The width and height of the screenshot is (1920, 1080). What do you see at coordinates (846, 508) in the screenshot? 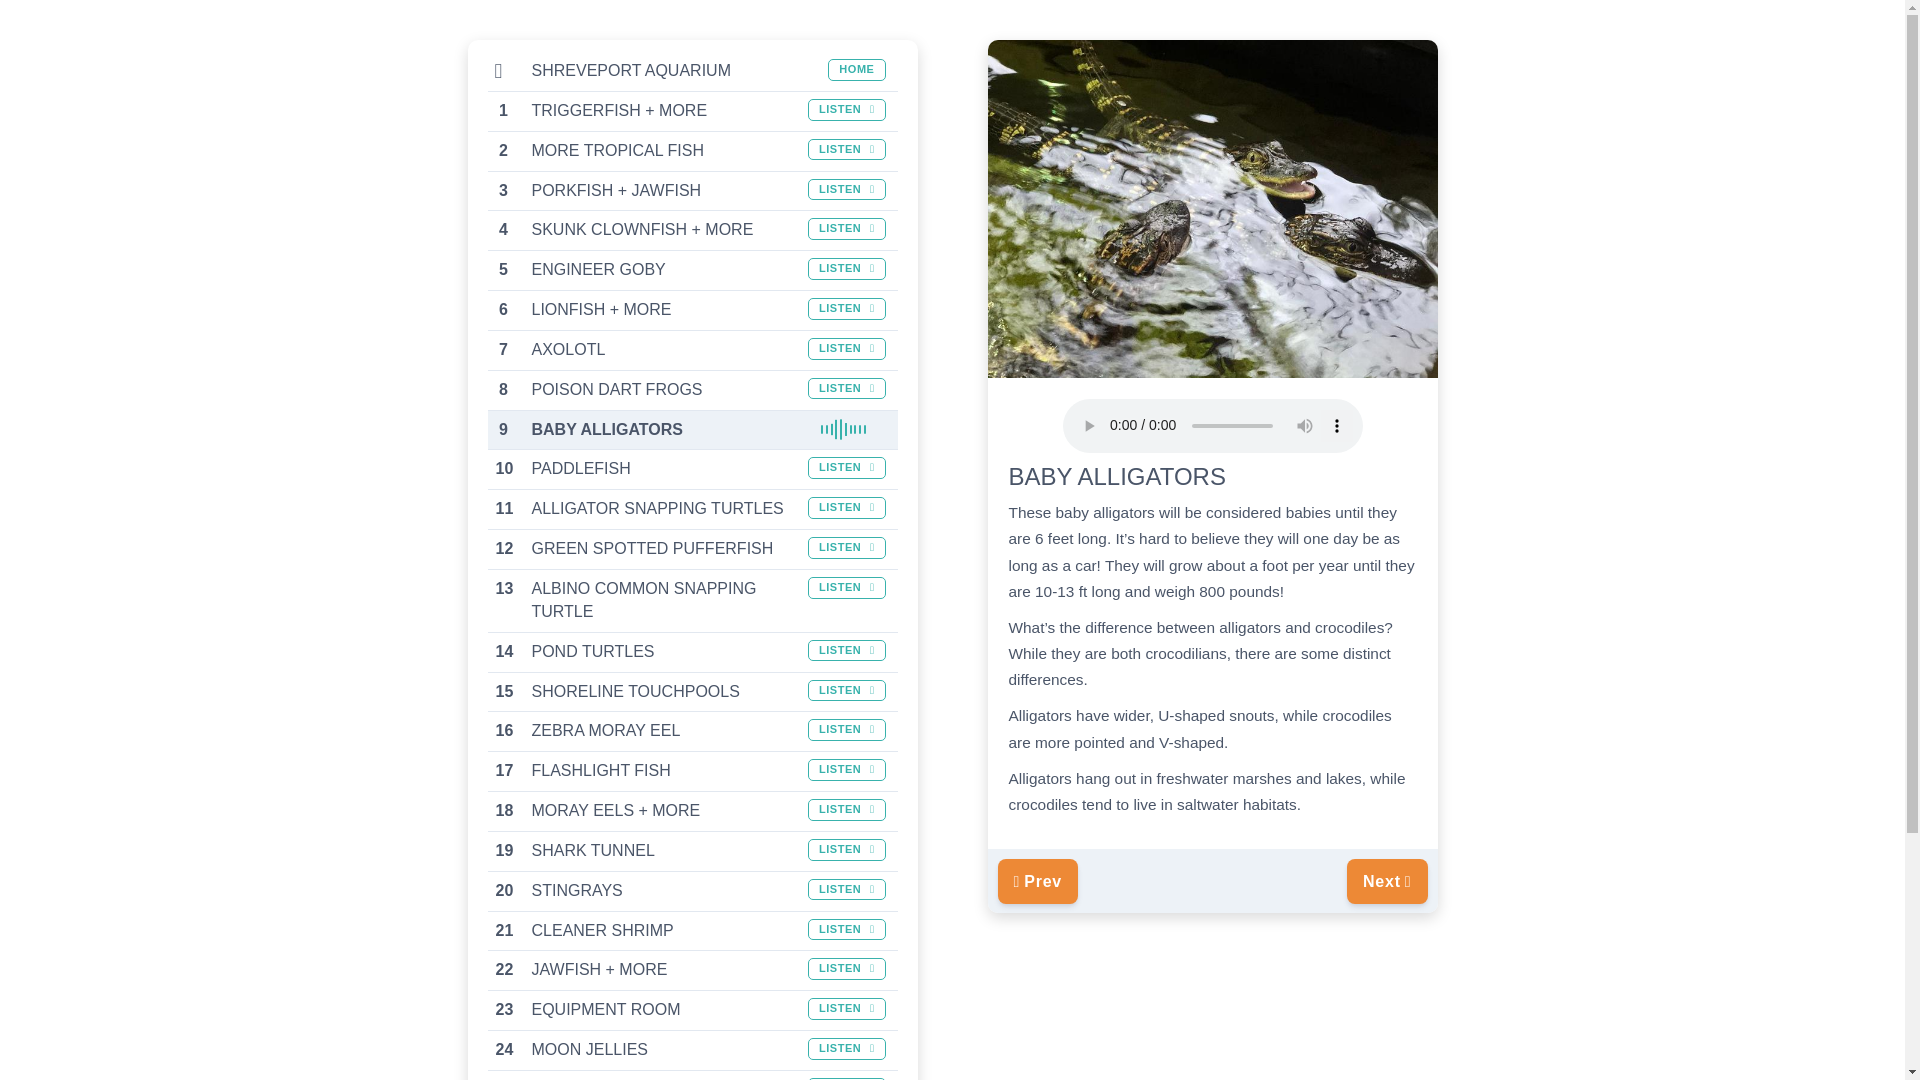
I see `LISTEN` at bounding box center [846, 508].